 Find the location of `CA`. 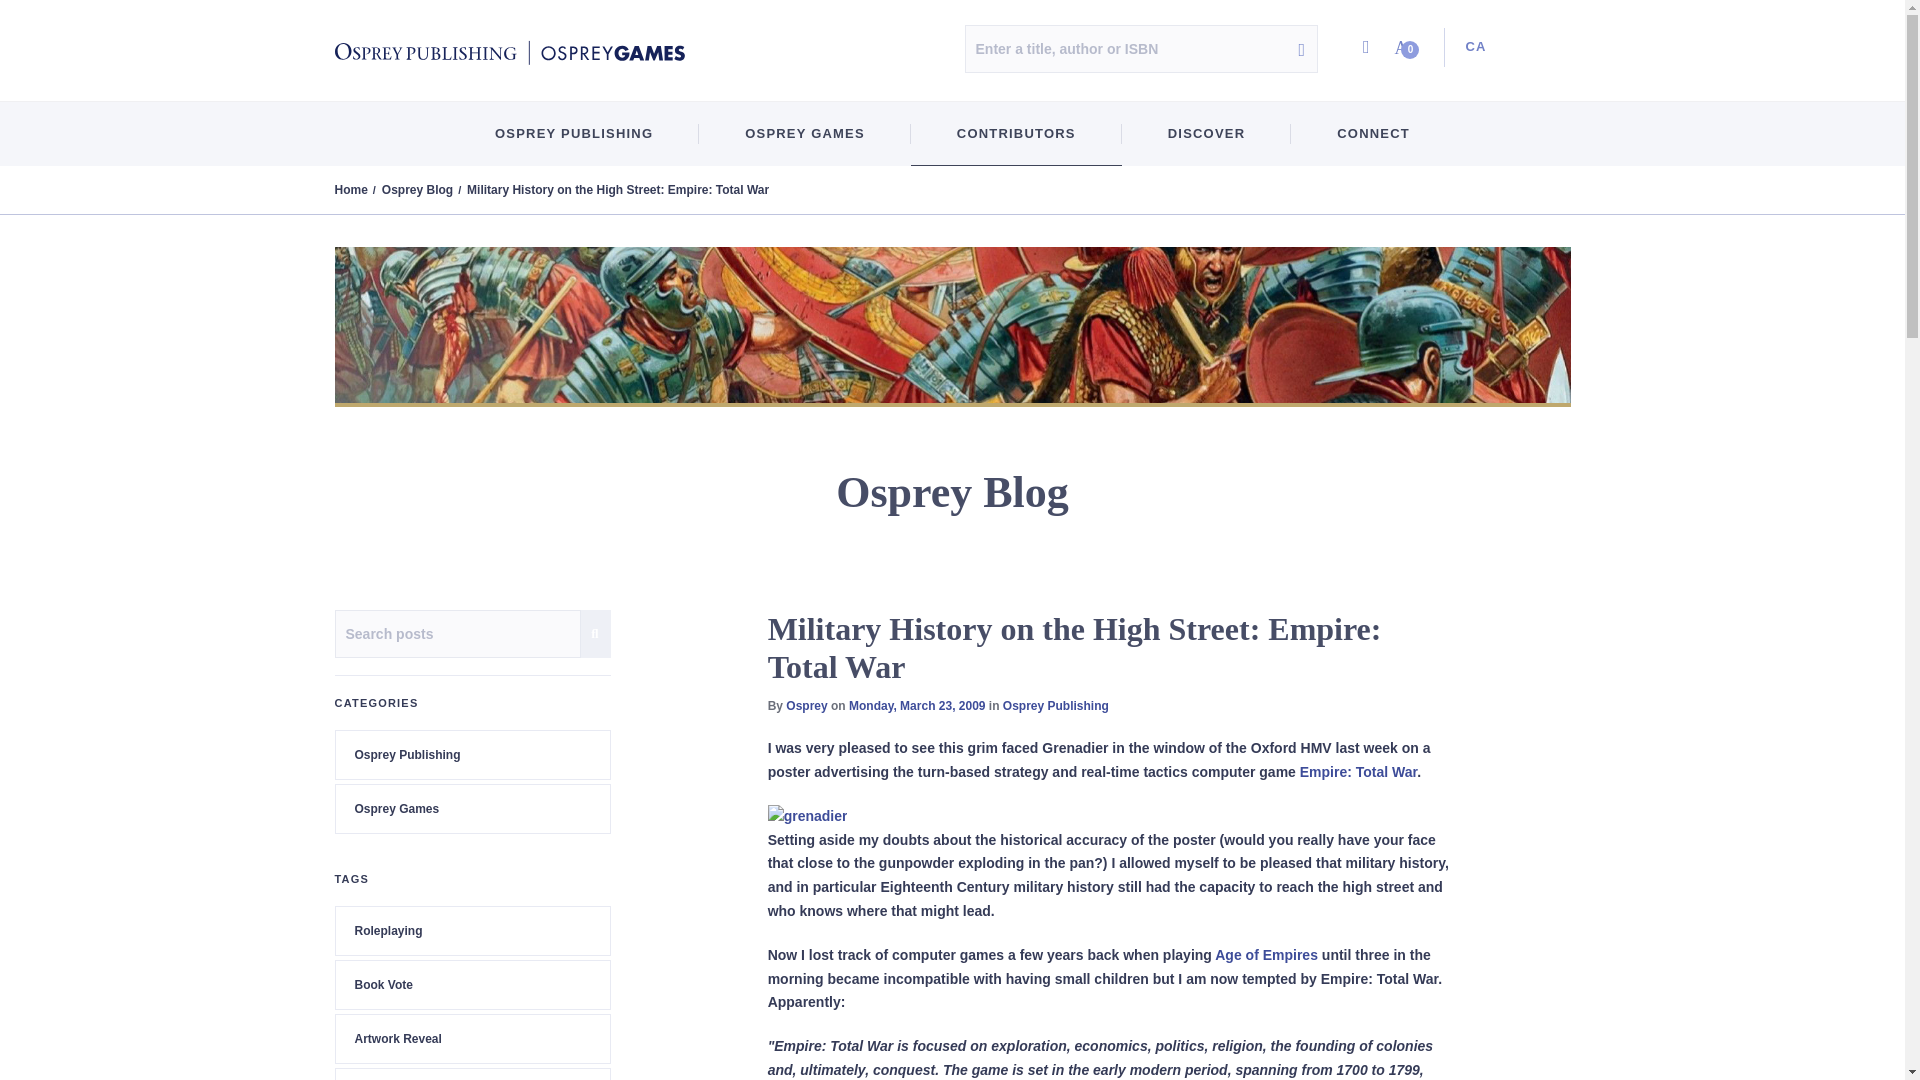

CA is located at coordinates (1469, 47).